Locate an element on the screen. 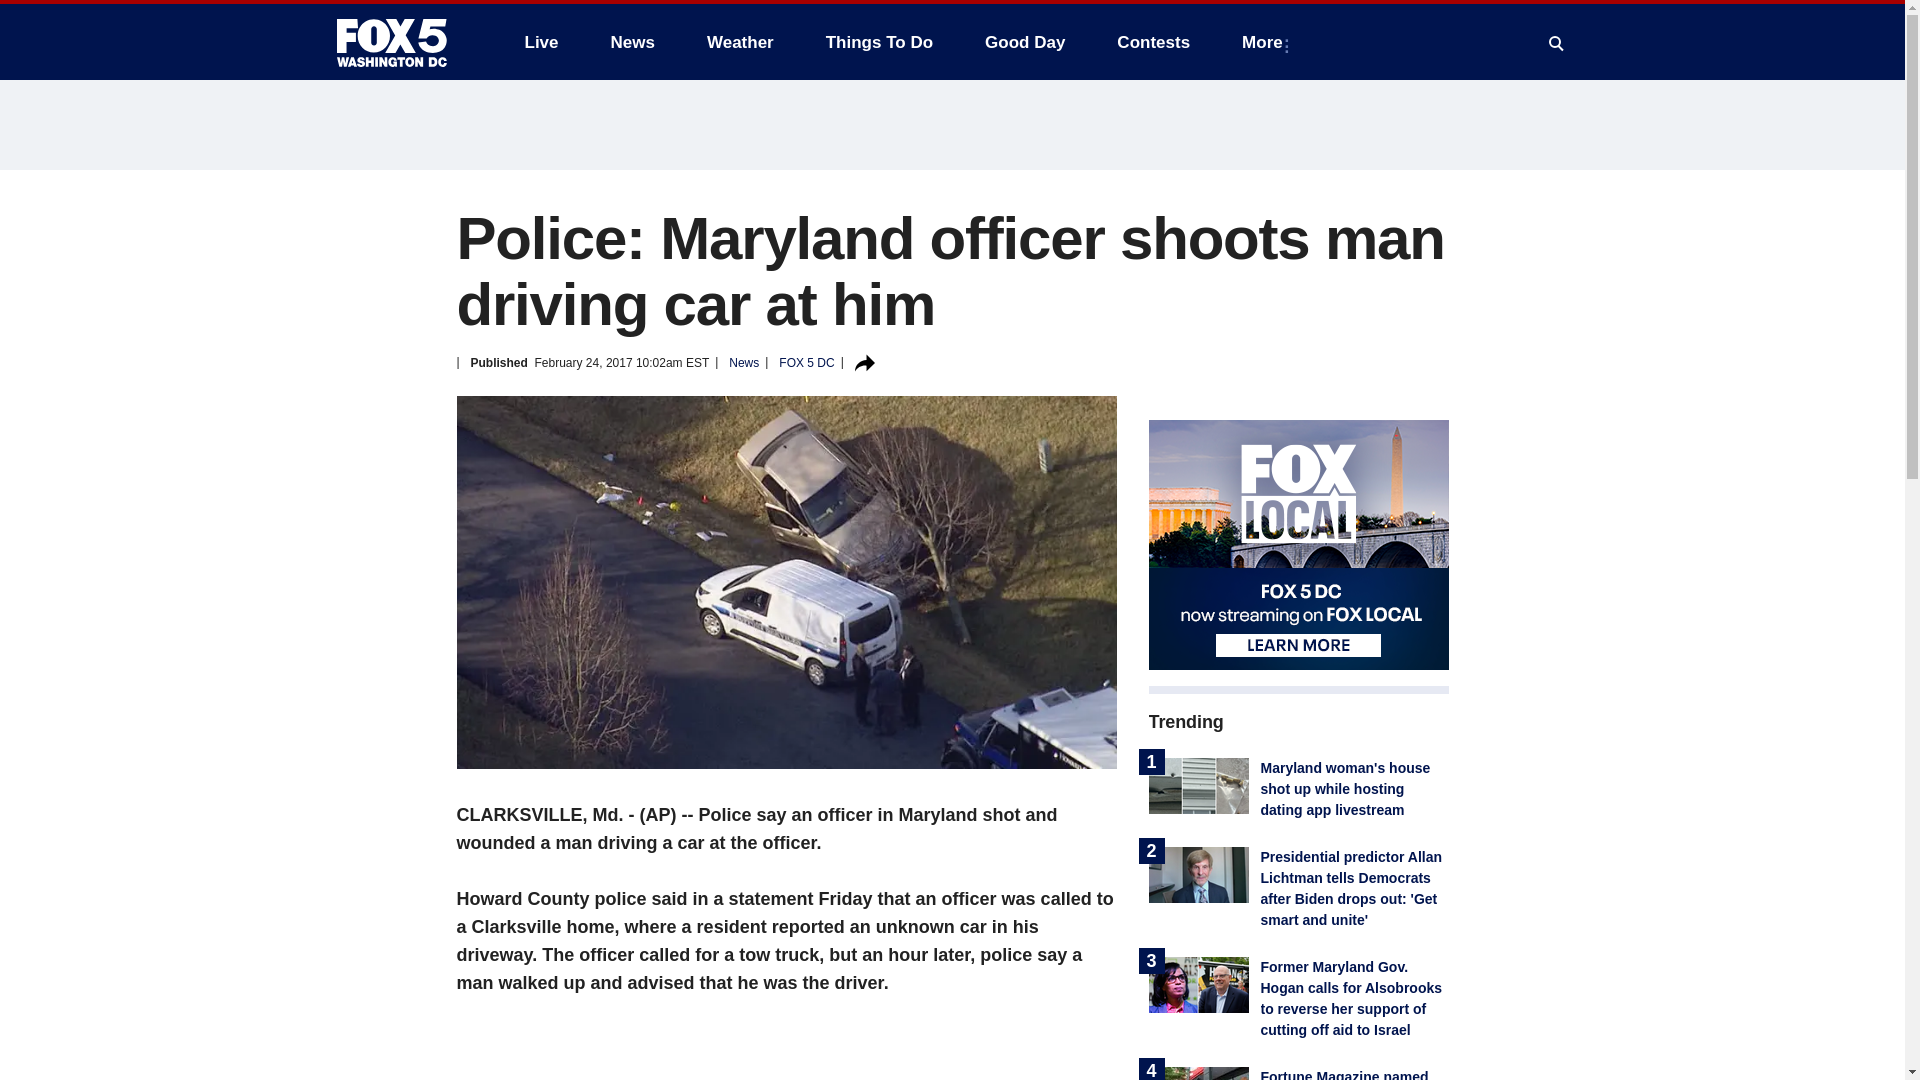 The width and height of the screenshot is (1920, 1080). News is located at coordinates (632, 42).